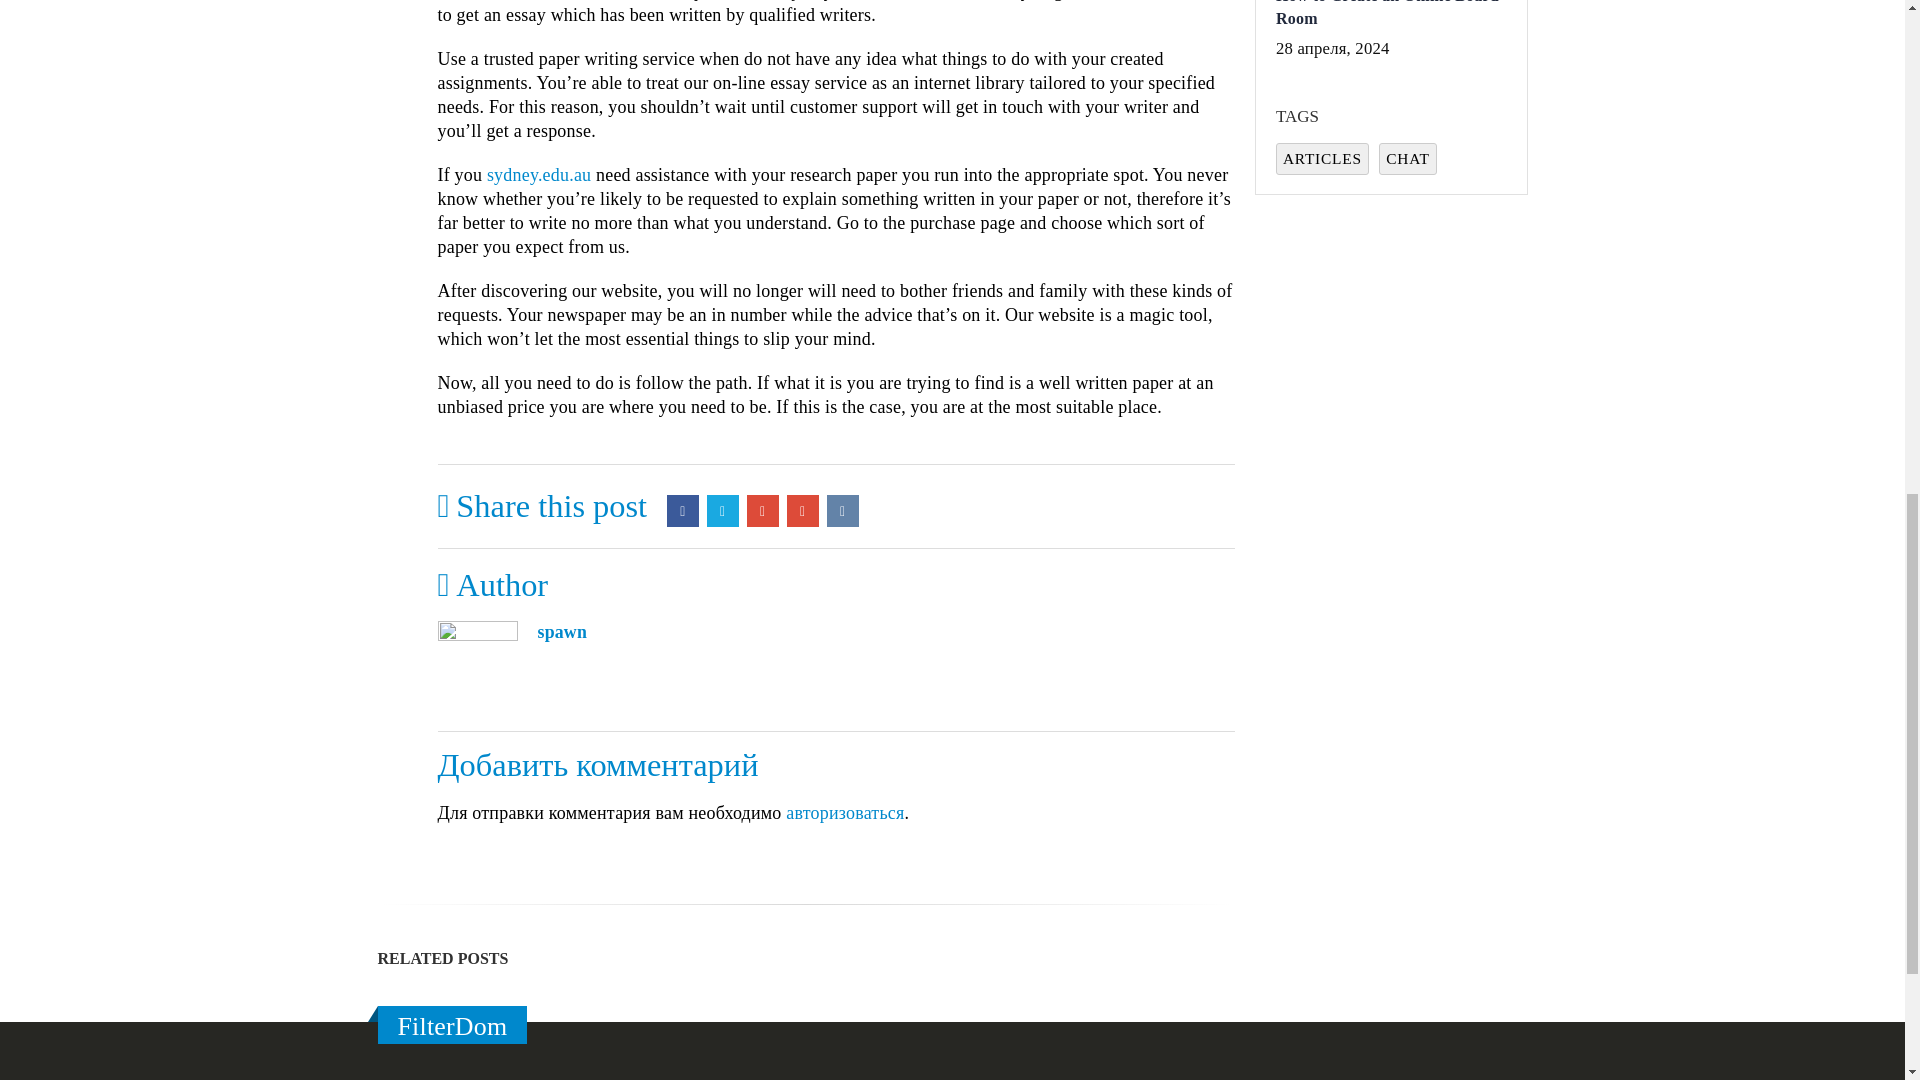 The height and width of the screenshot is (1080, 1920). What do you see at coordinates (842, 450) in the screenshot?
I see `VK` at bounding box center [842, 450].